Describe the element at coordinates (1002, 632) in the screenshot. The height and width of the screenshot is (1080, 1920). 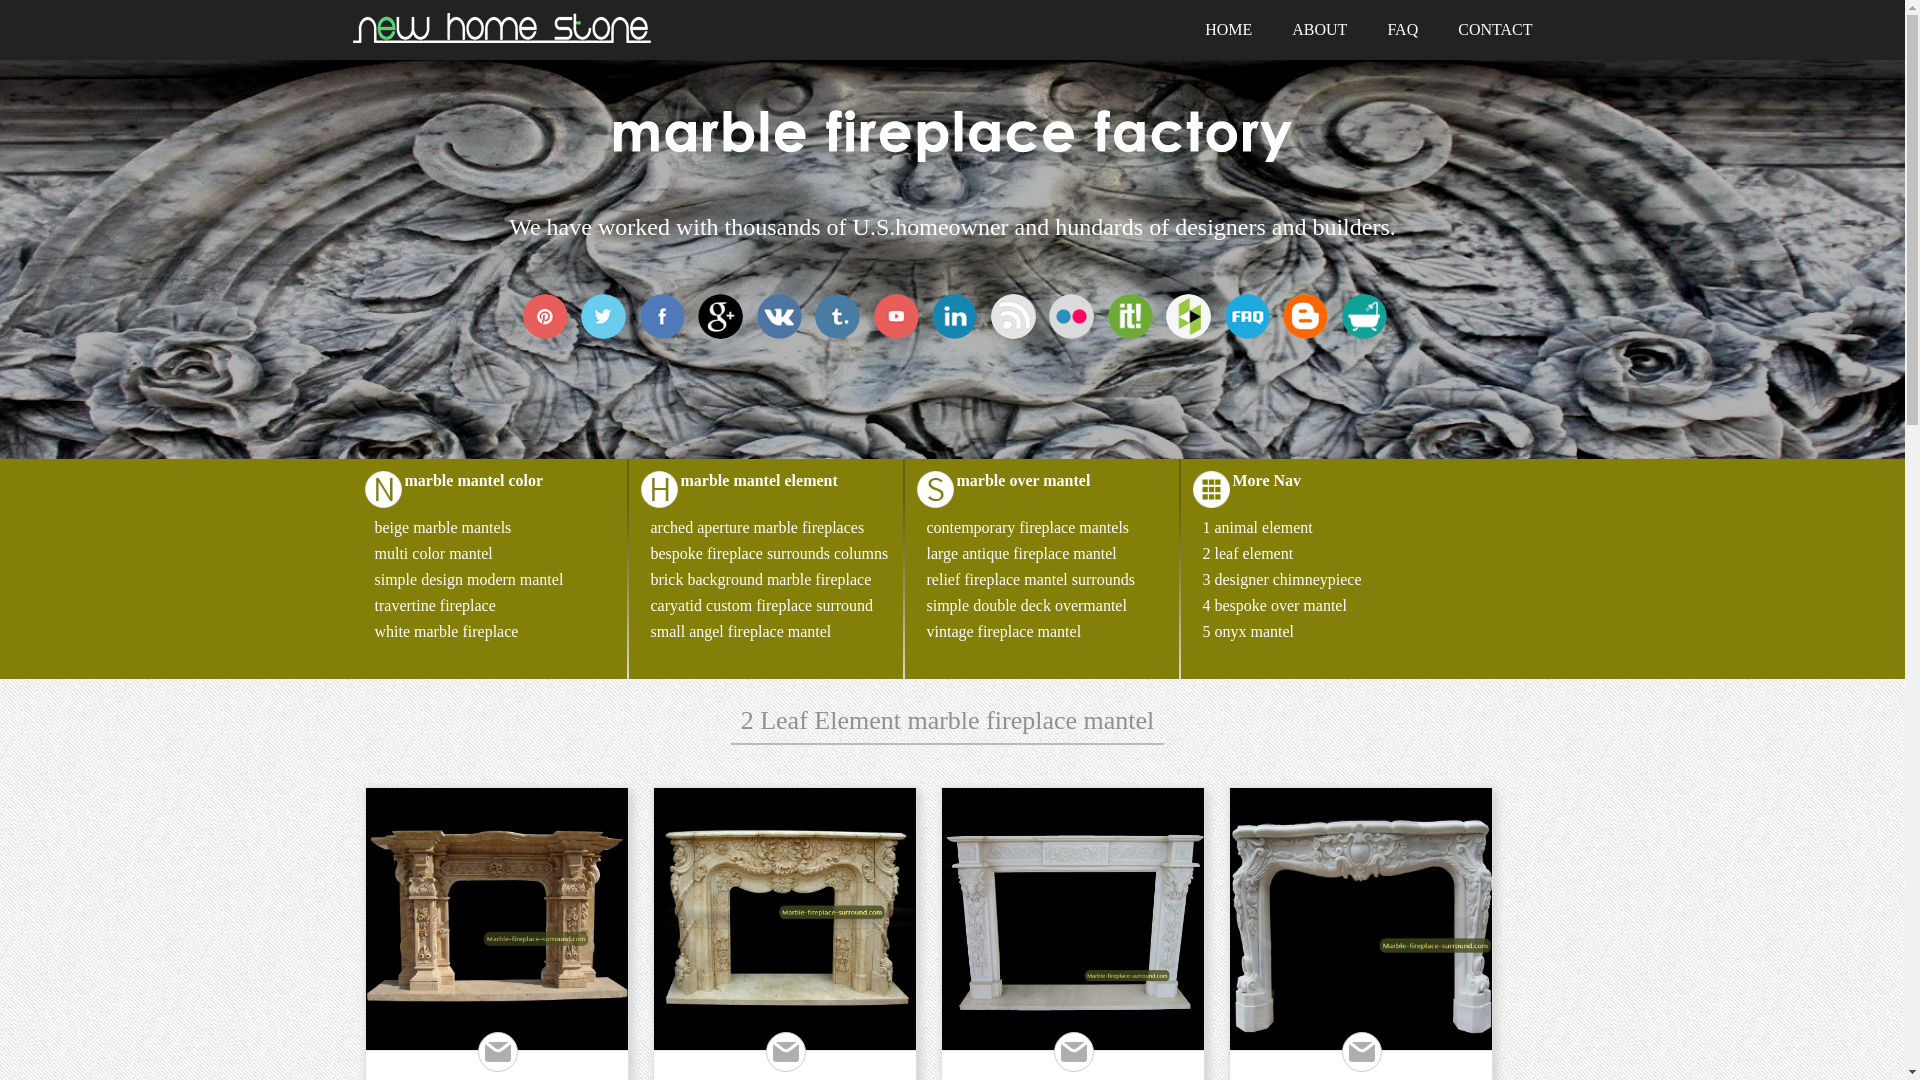
I see `vintage fireplace mantel` at that location.